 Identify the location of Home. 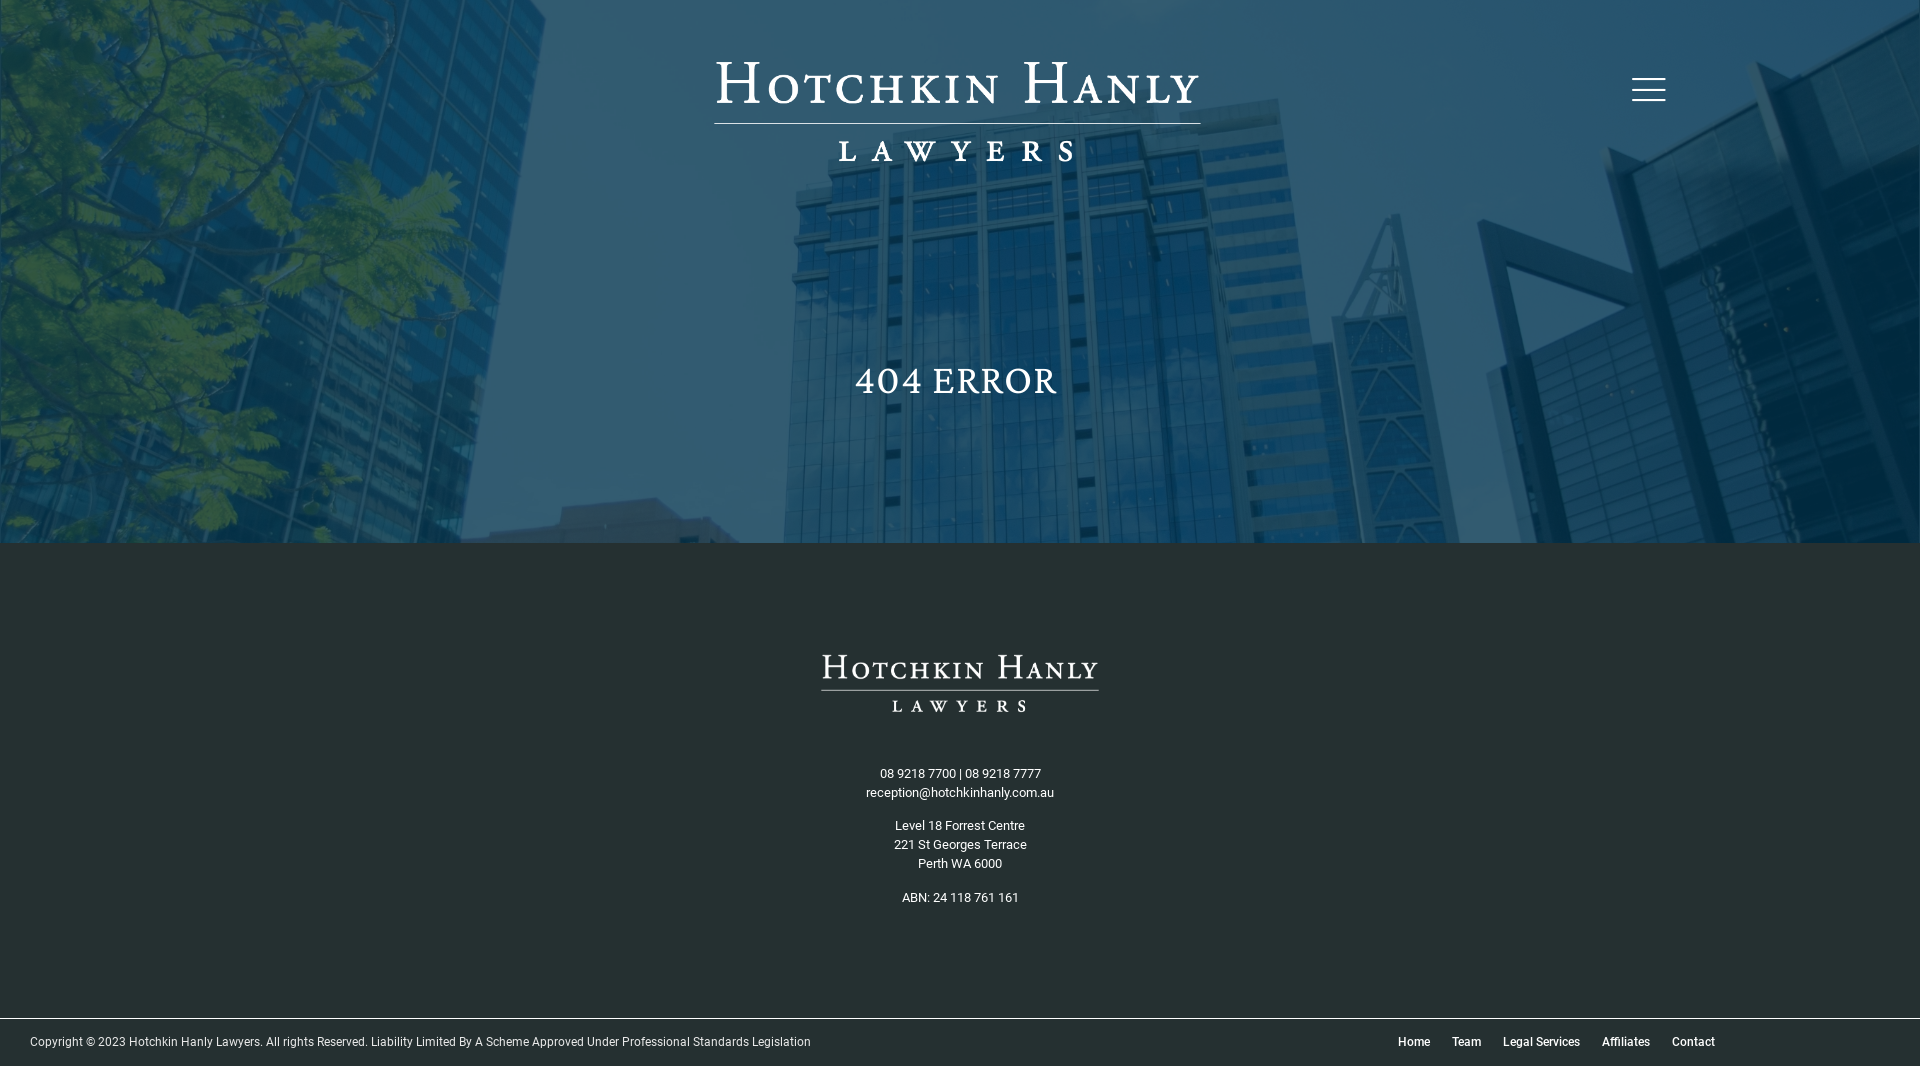
(1414, 1042).